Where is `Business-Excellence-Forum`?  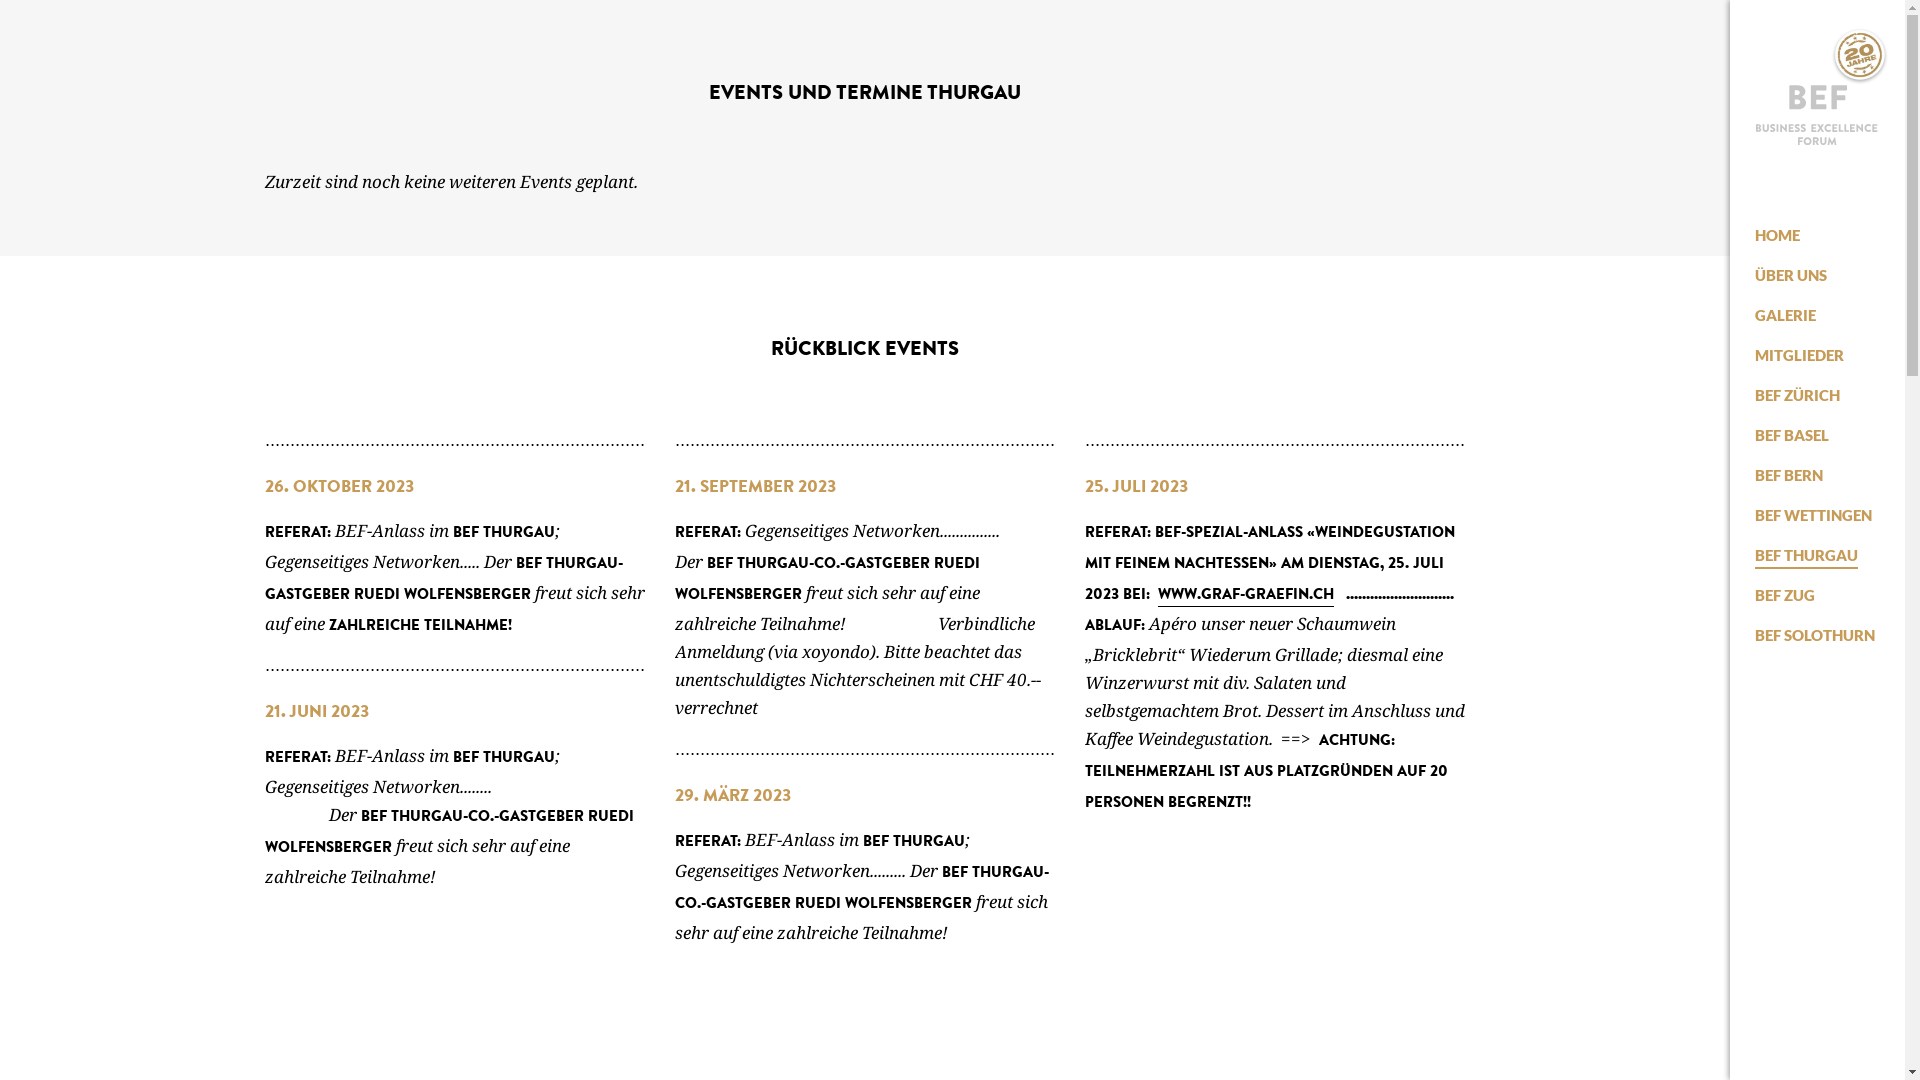 Business-Excellence-Forum is located at coordinates (1818, 115).